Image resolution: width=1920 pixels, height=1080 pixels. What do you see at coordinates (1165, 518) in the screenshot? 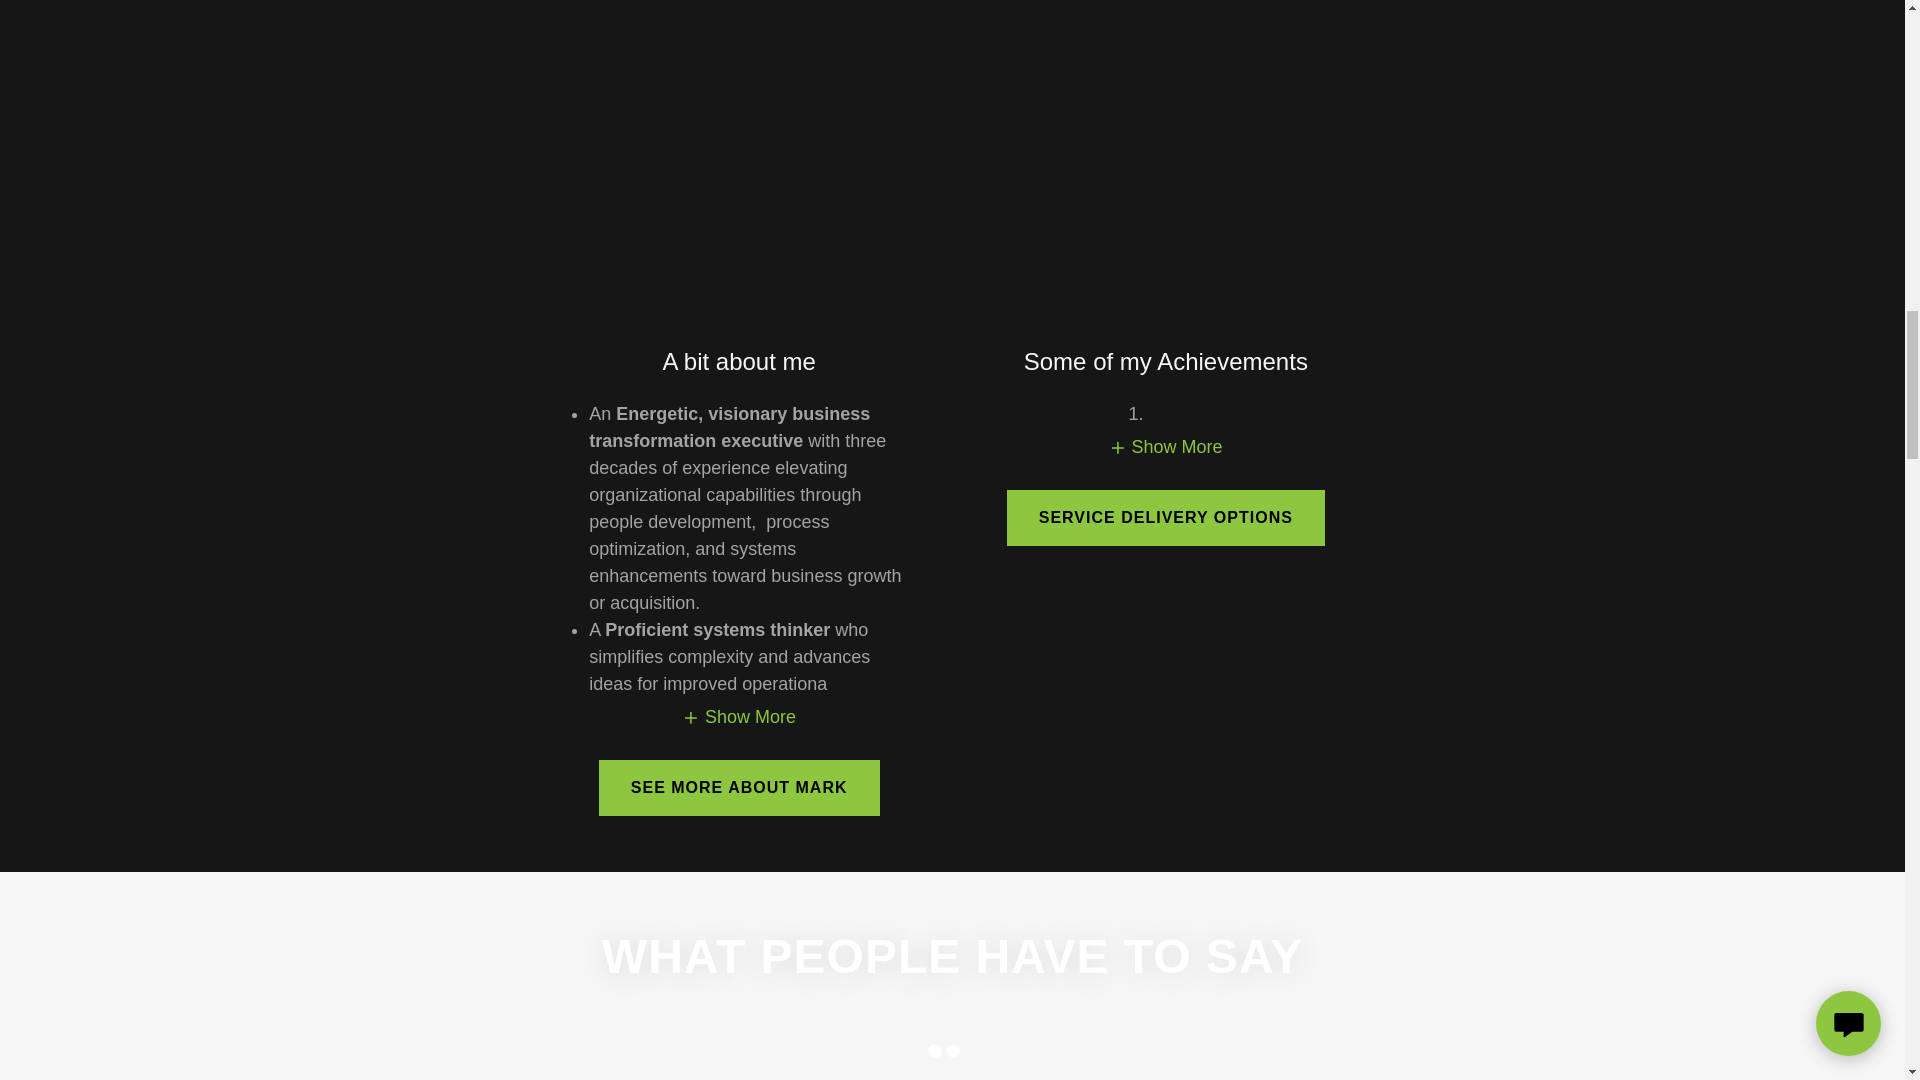
I see `SERVICE DELIVERY OPTIONS` at bounding box center [1165, 518].